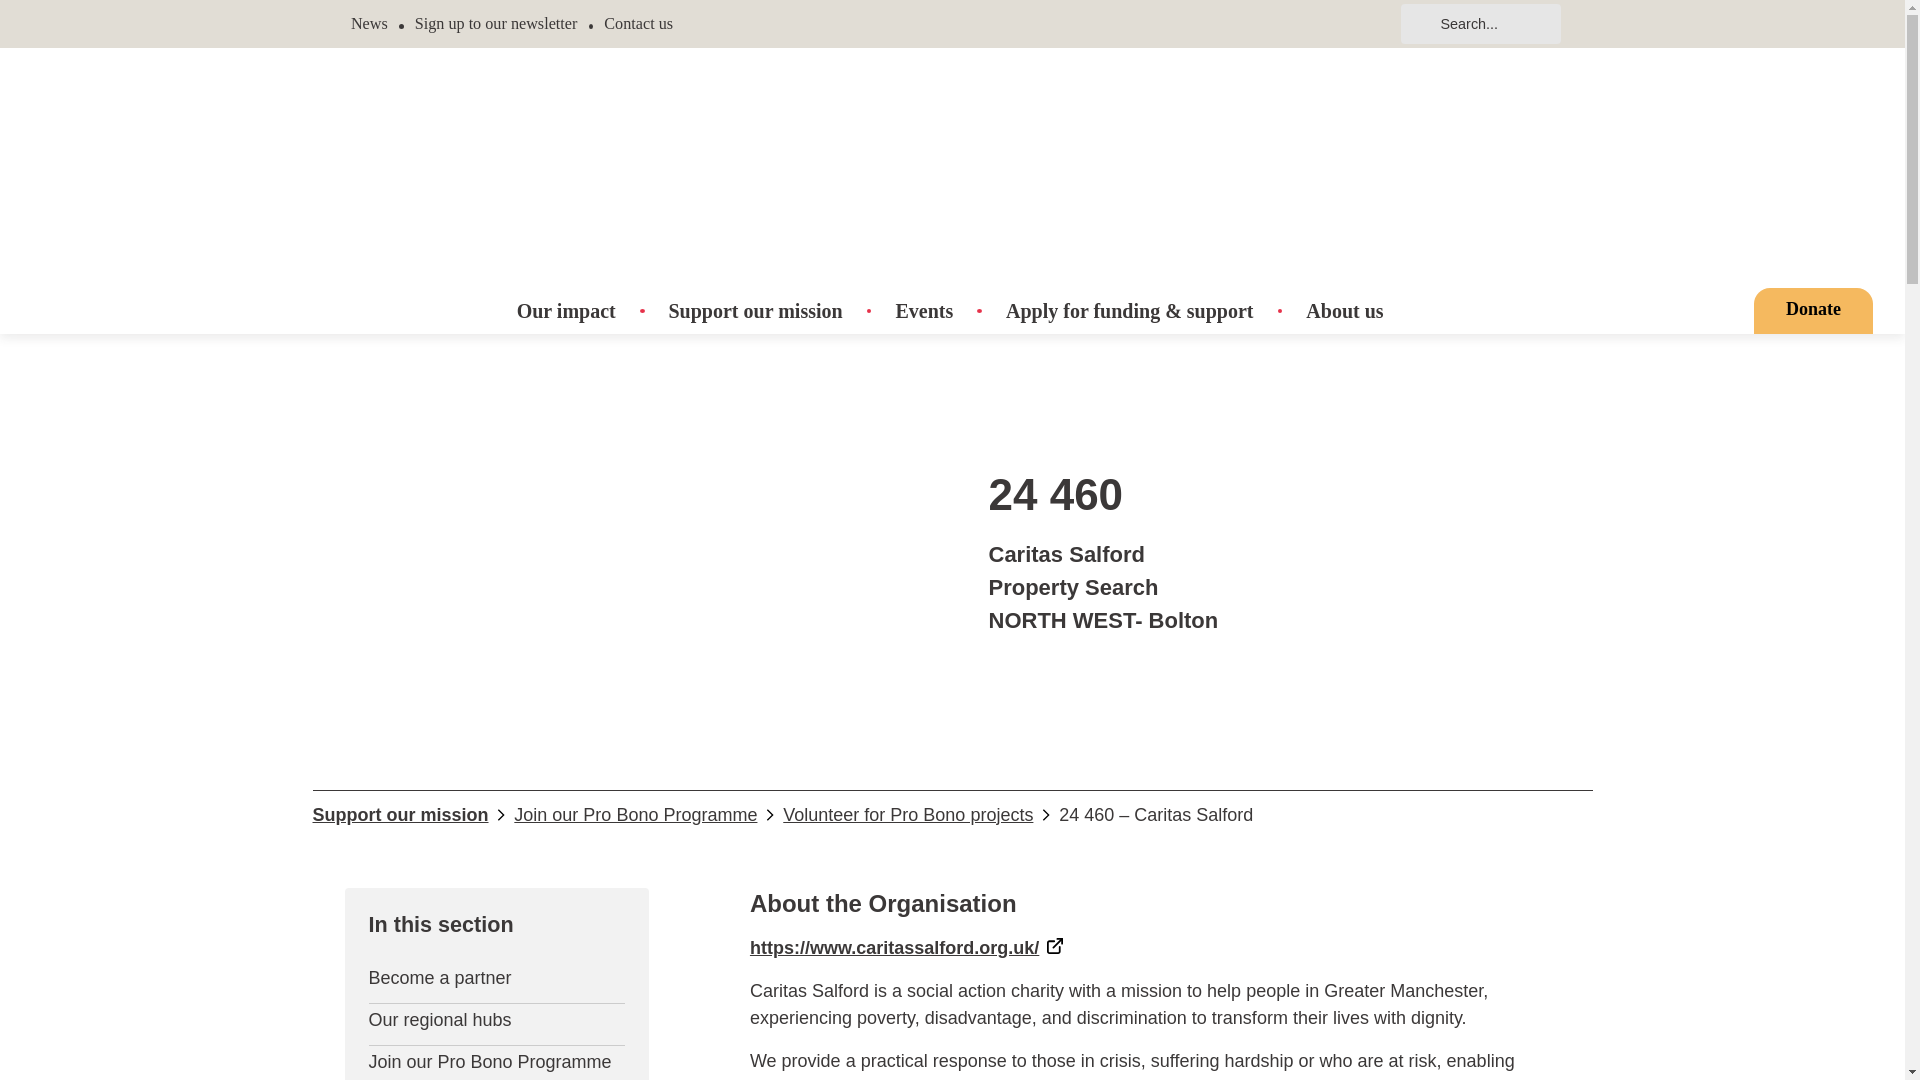 The image size is (1920, 1080). Describe the element at coordinates (1344, 310) in the screenshot. I see `About us` at that location.